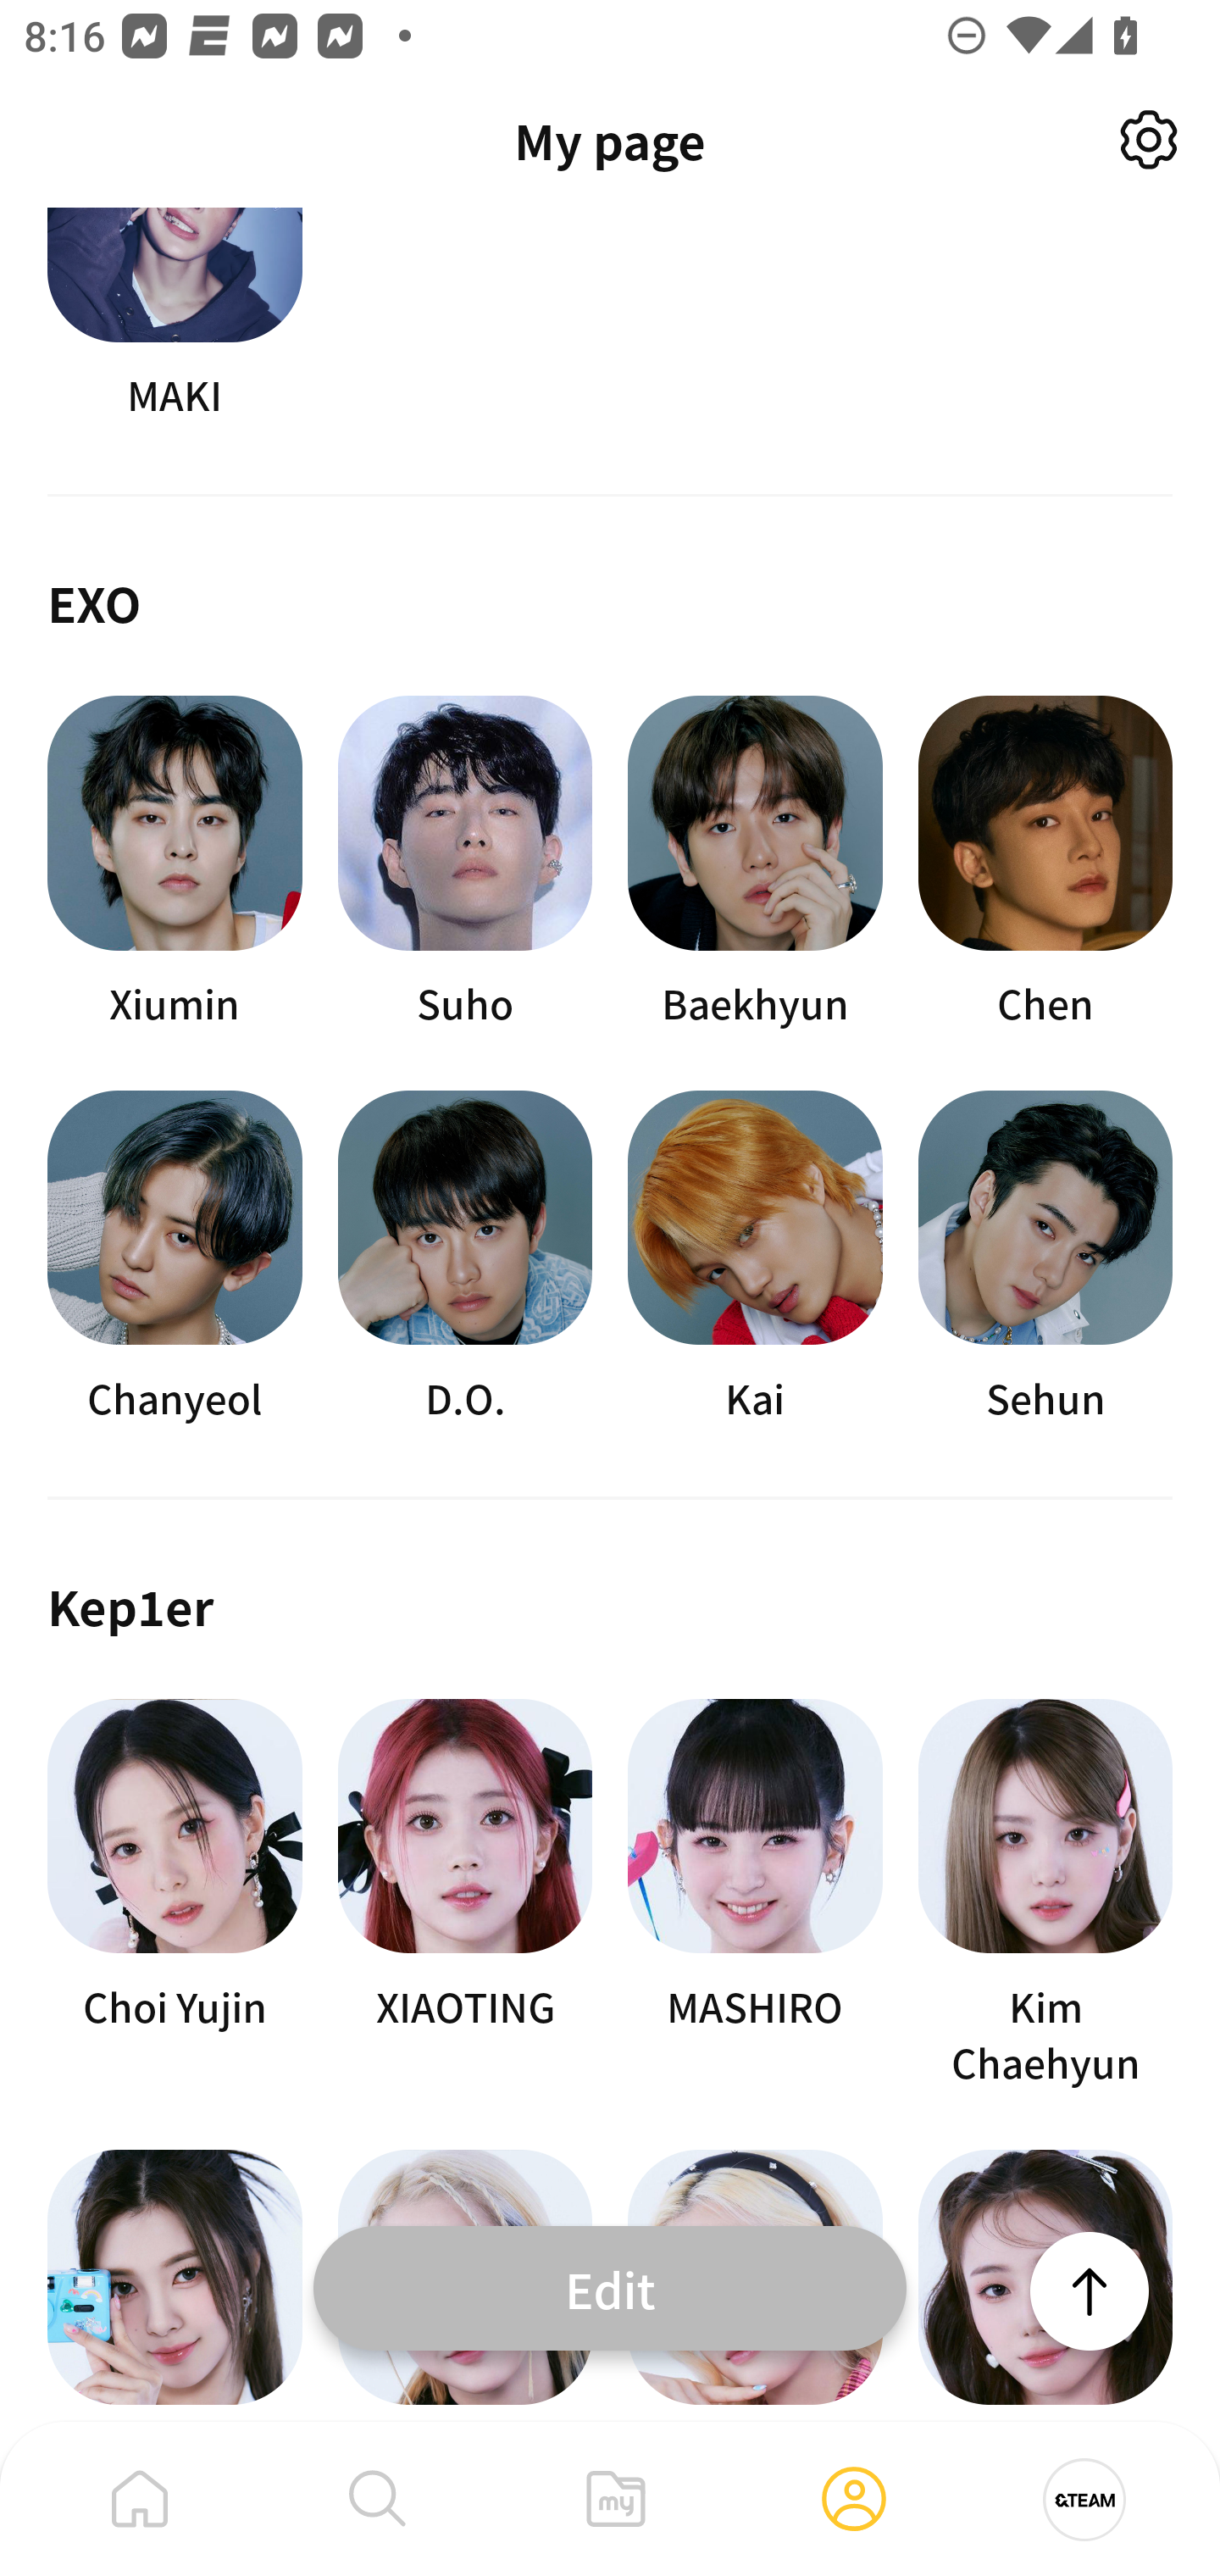 The height and width of the screenshot is (2576, 1220). I want to click on Kim Chaehyun, so click(1045, 1895).